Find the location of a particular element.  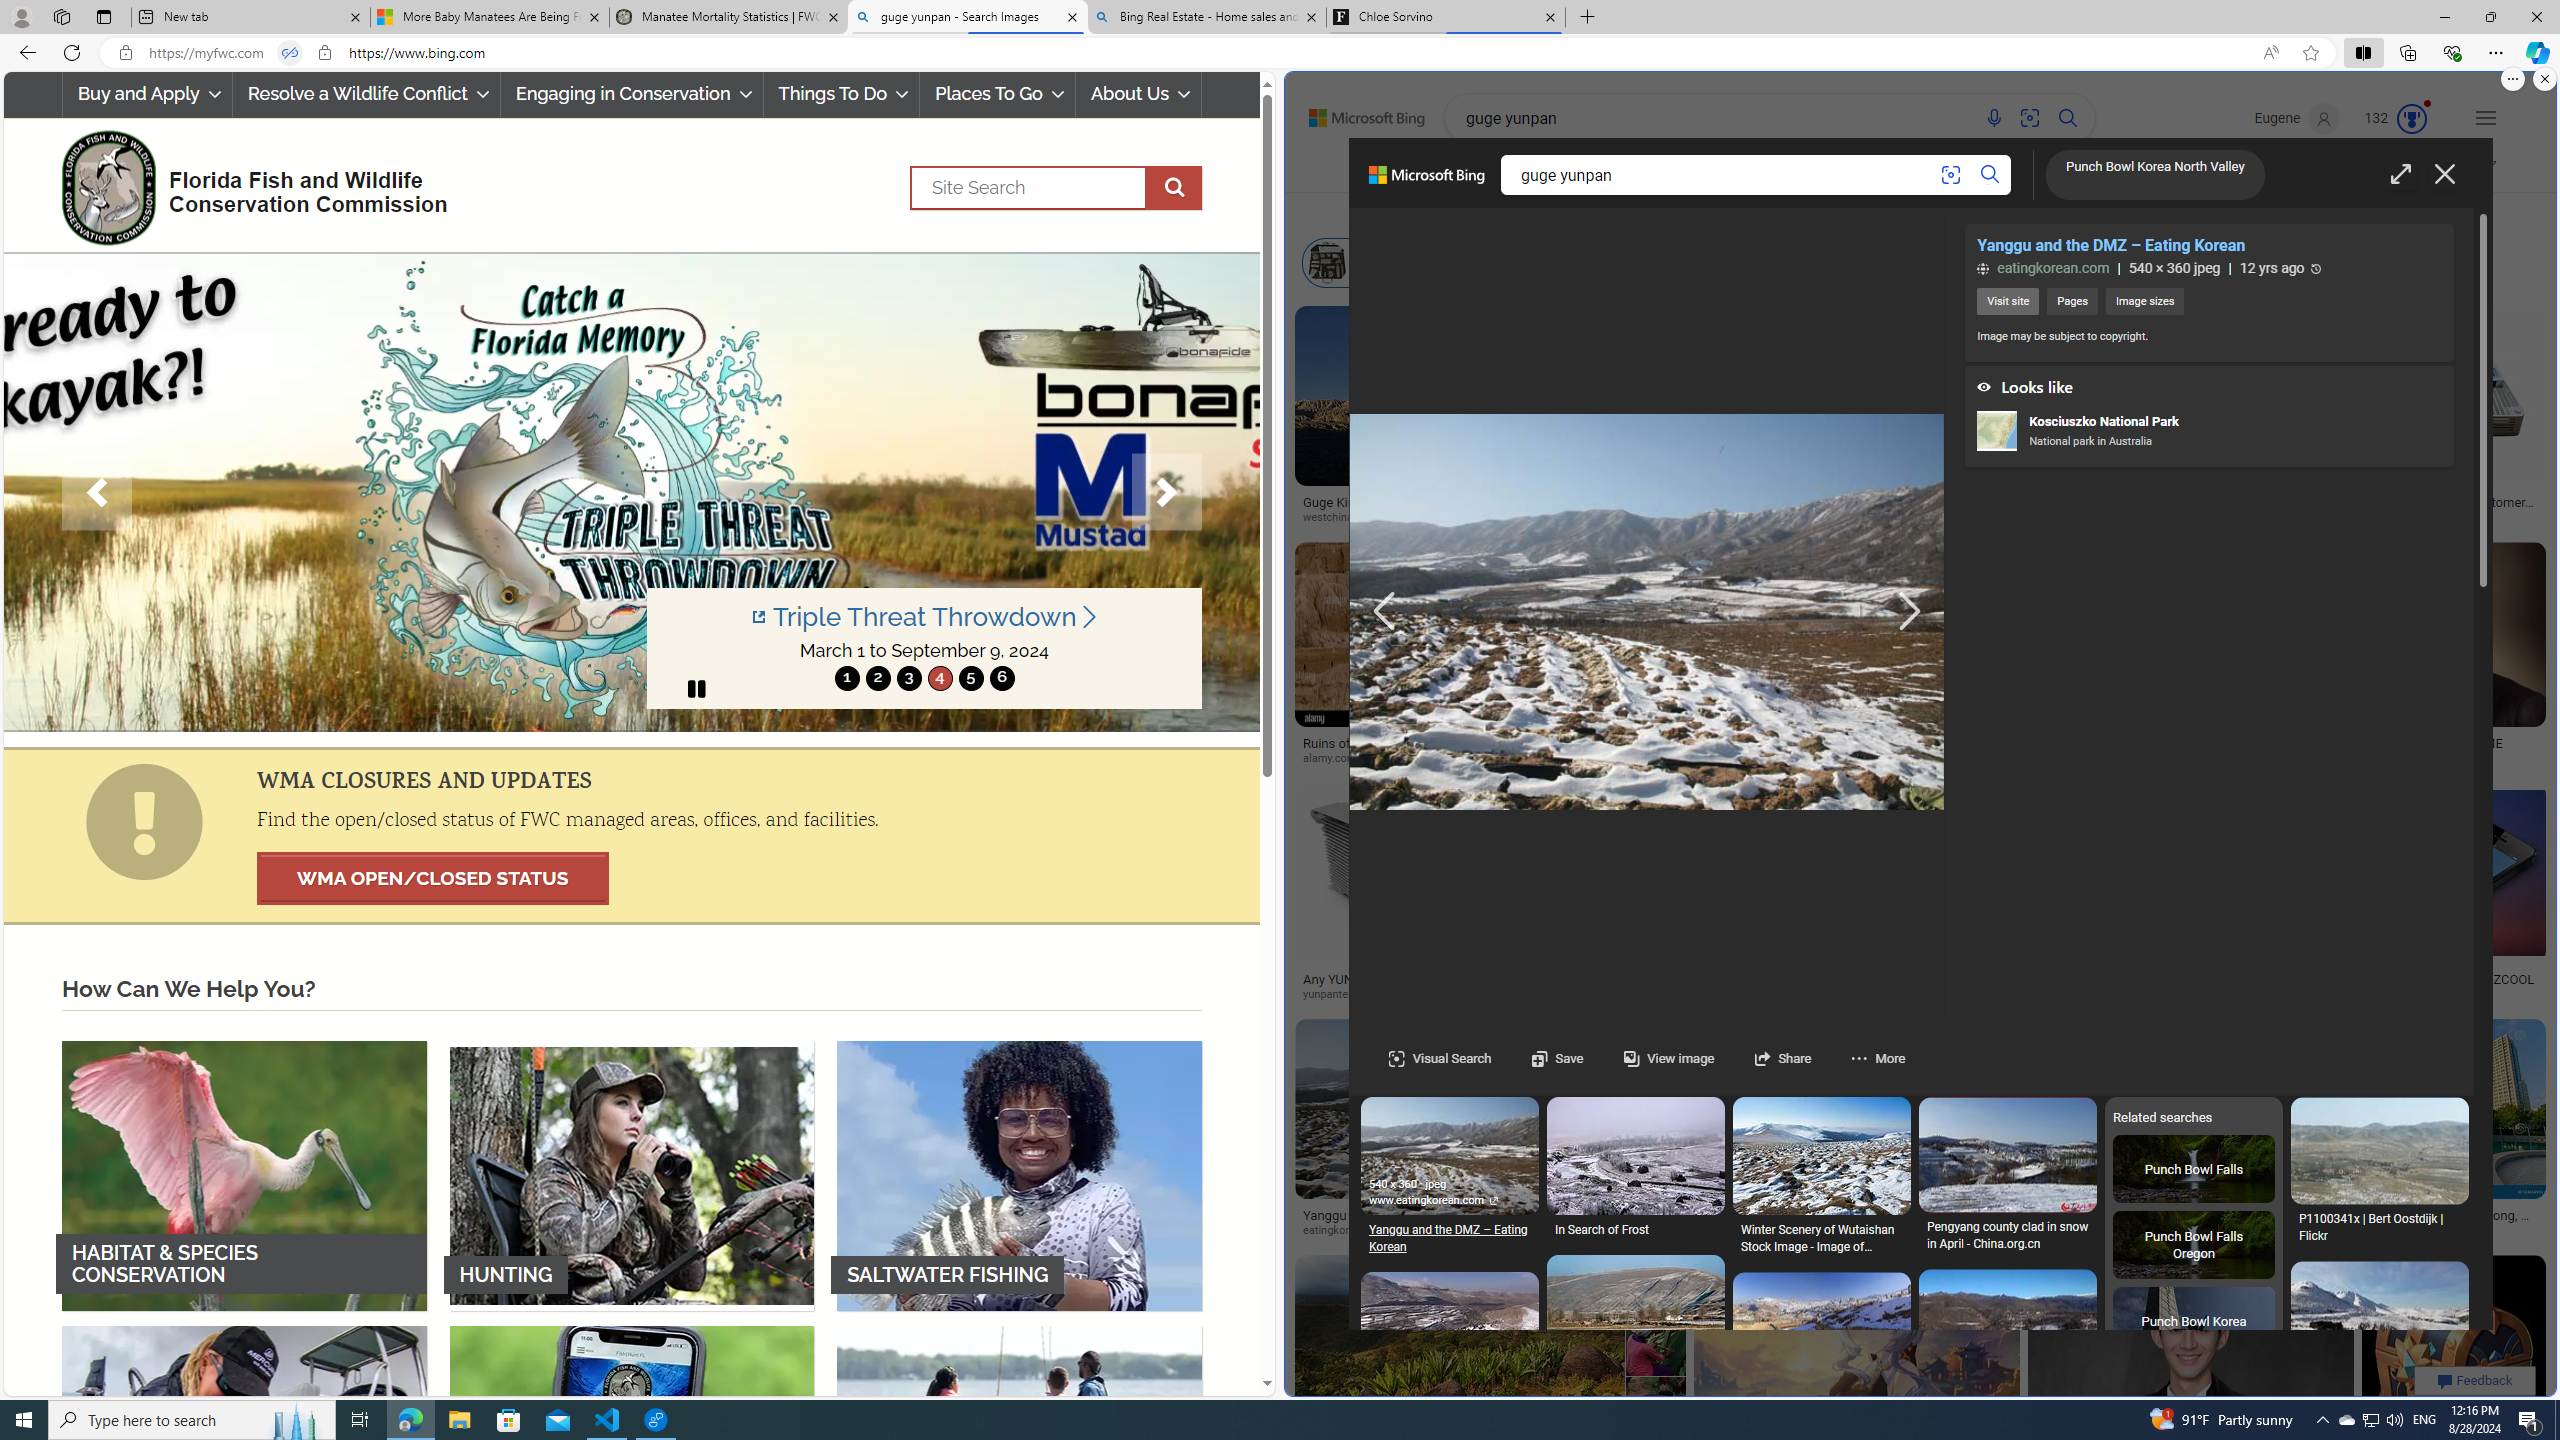

Guge Digital Caliper is located at coordinates (2280, 495).